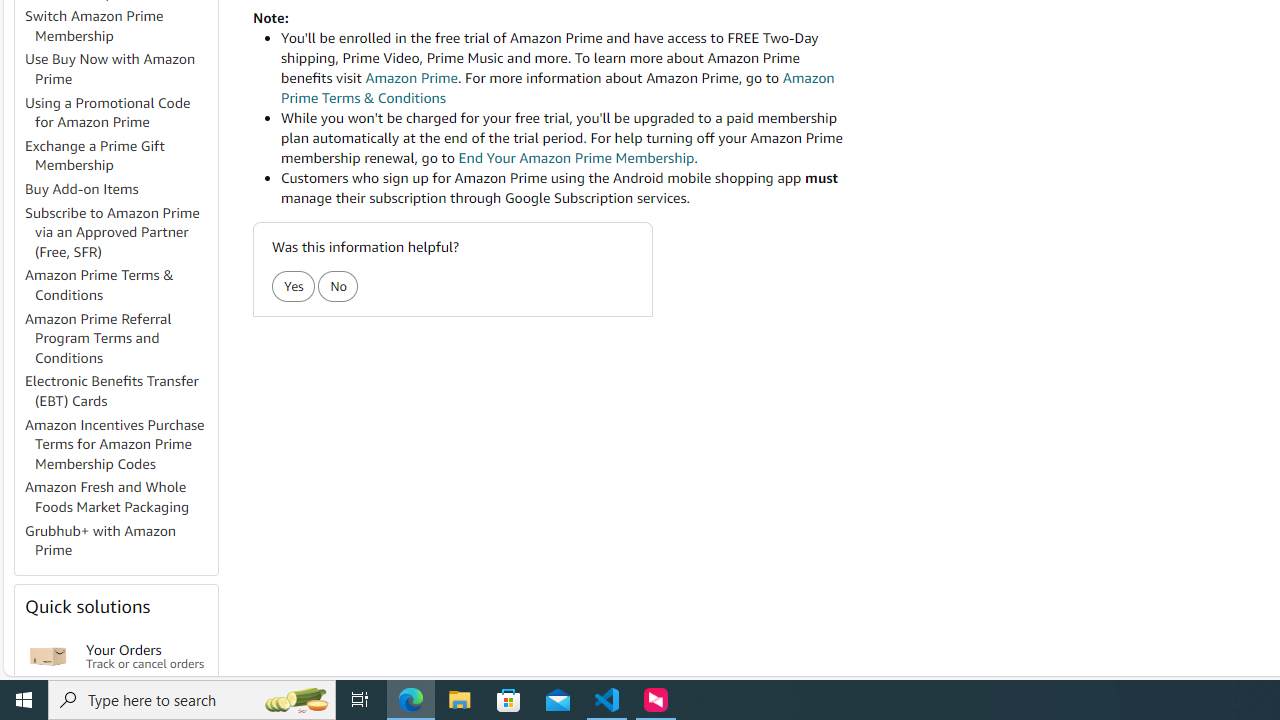  I want to click on Using a Promotional Code for Amazon Prime, so click(108, 112).